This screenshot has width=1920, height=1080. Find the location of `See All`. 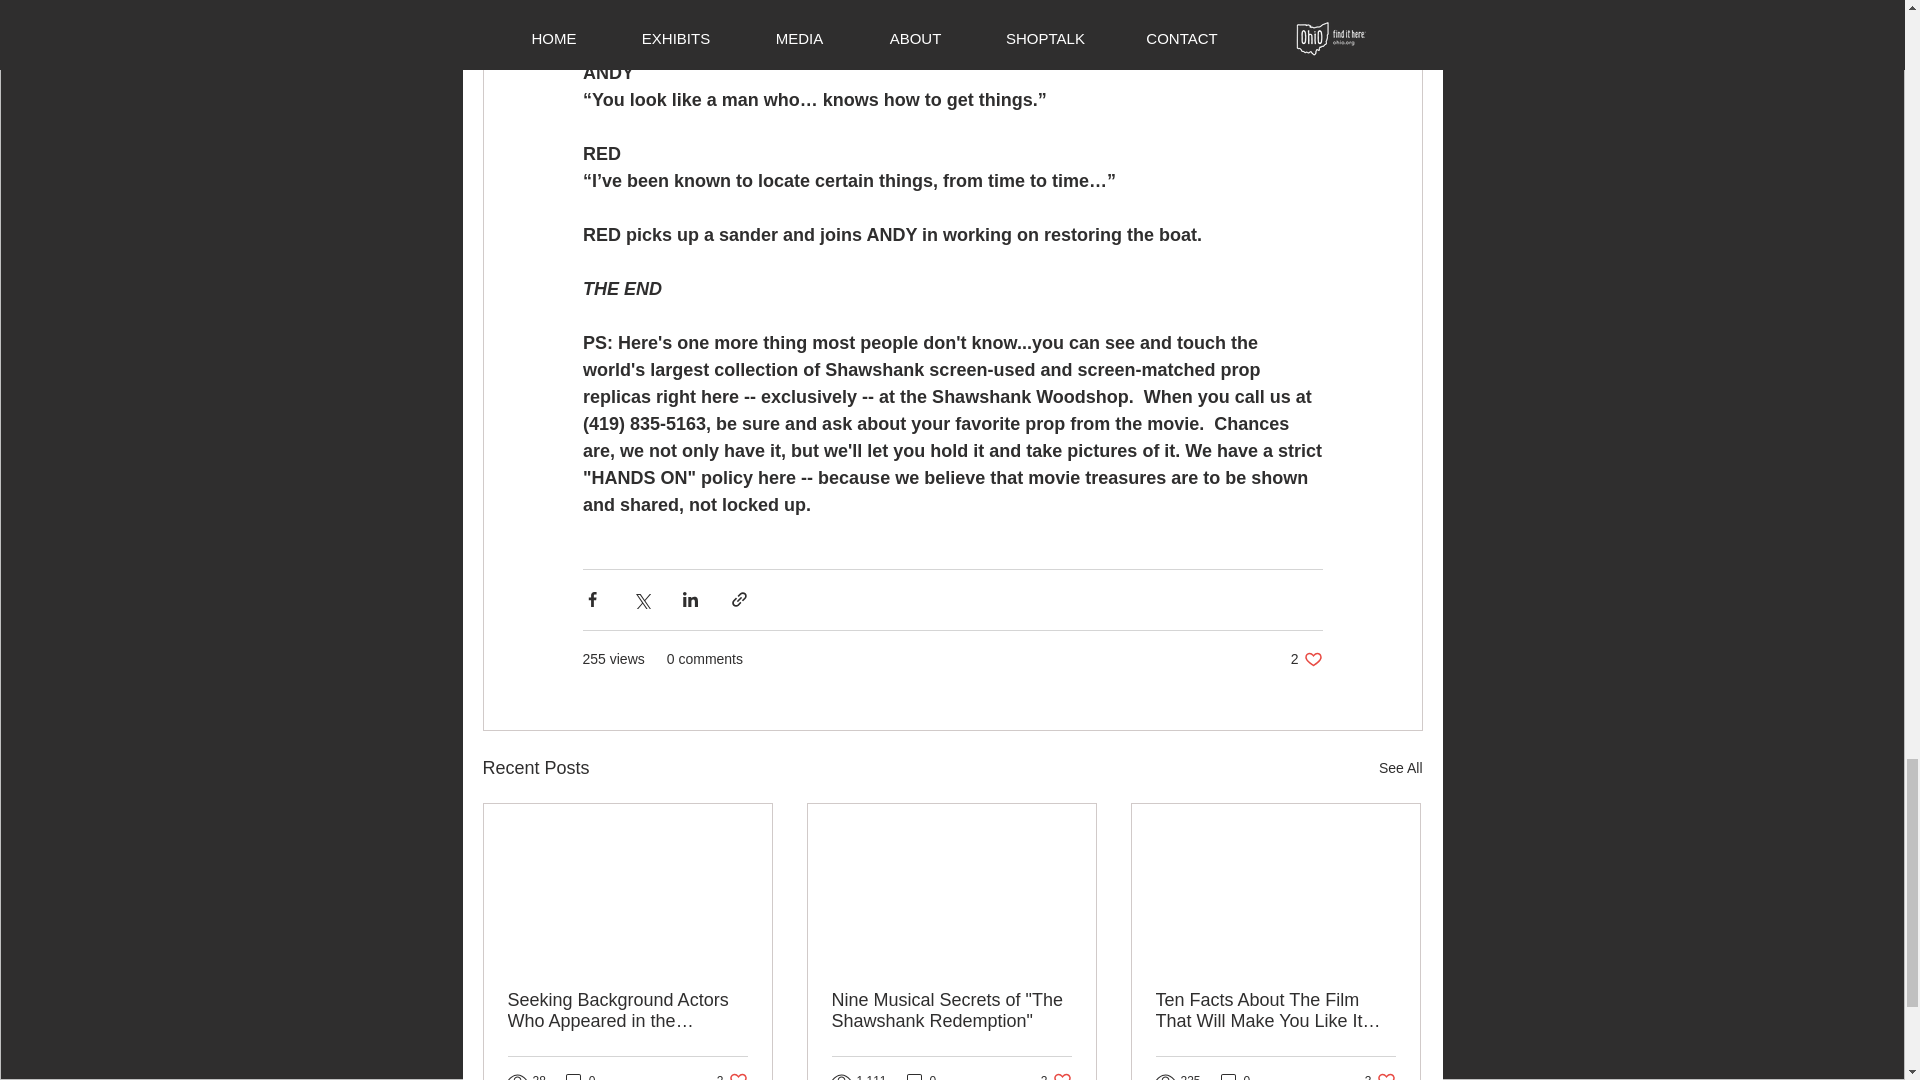

See All is located at coordinates (1306, 659).